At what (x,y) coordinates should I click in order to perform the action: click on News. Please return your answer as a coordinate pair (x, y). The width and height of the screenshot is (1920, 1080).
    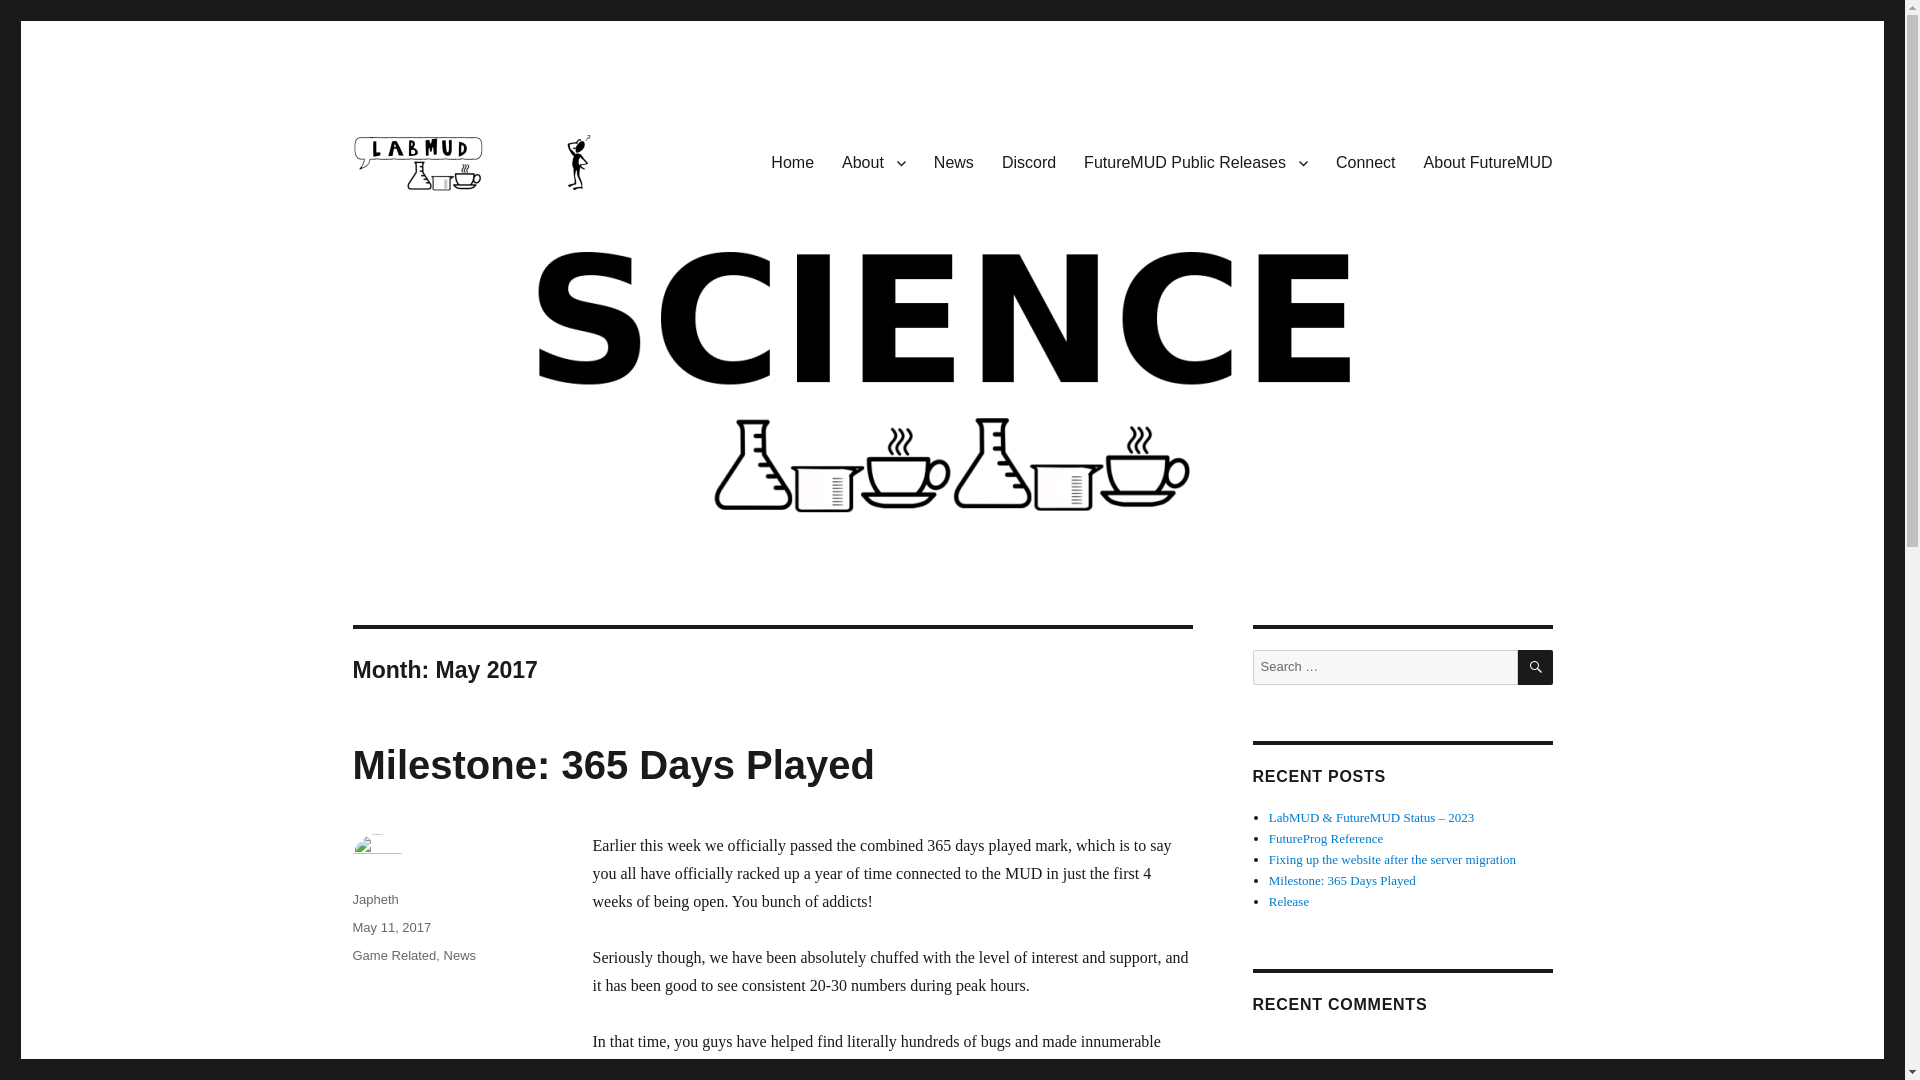
    Looking at the image, I should click on (460, 956).